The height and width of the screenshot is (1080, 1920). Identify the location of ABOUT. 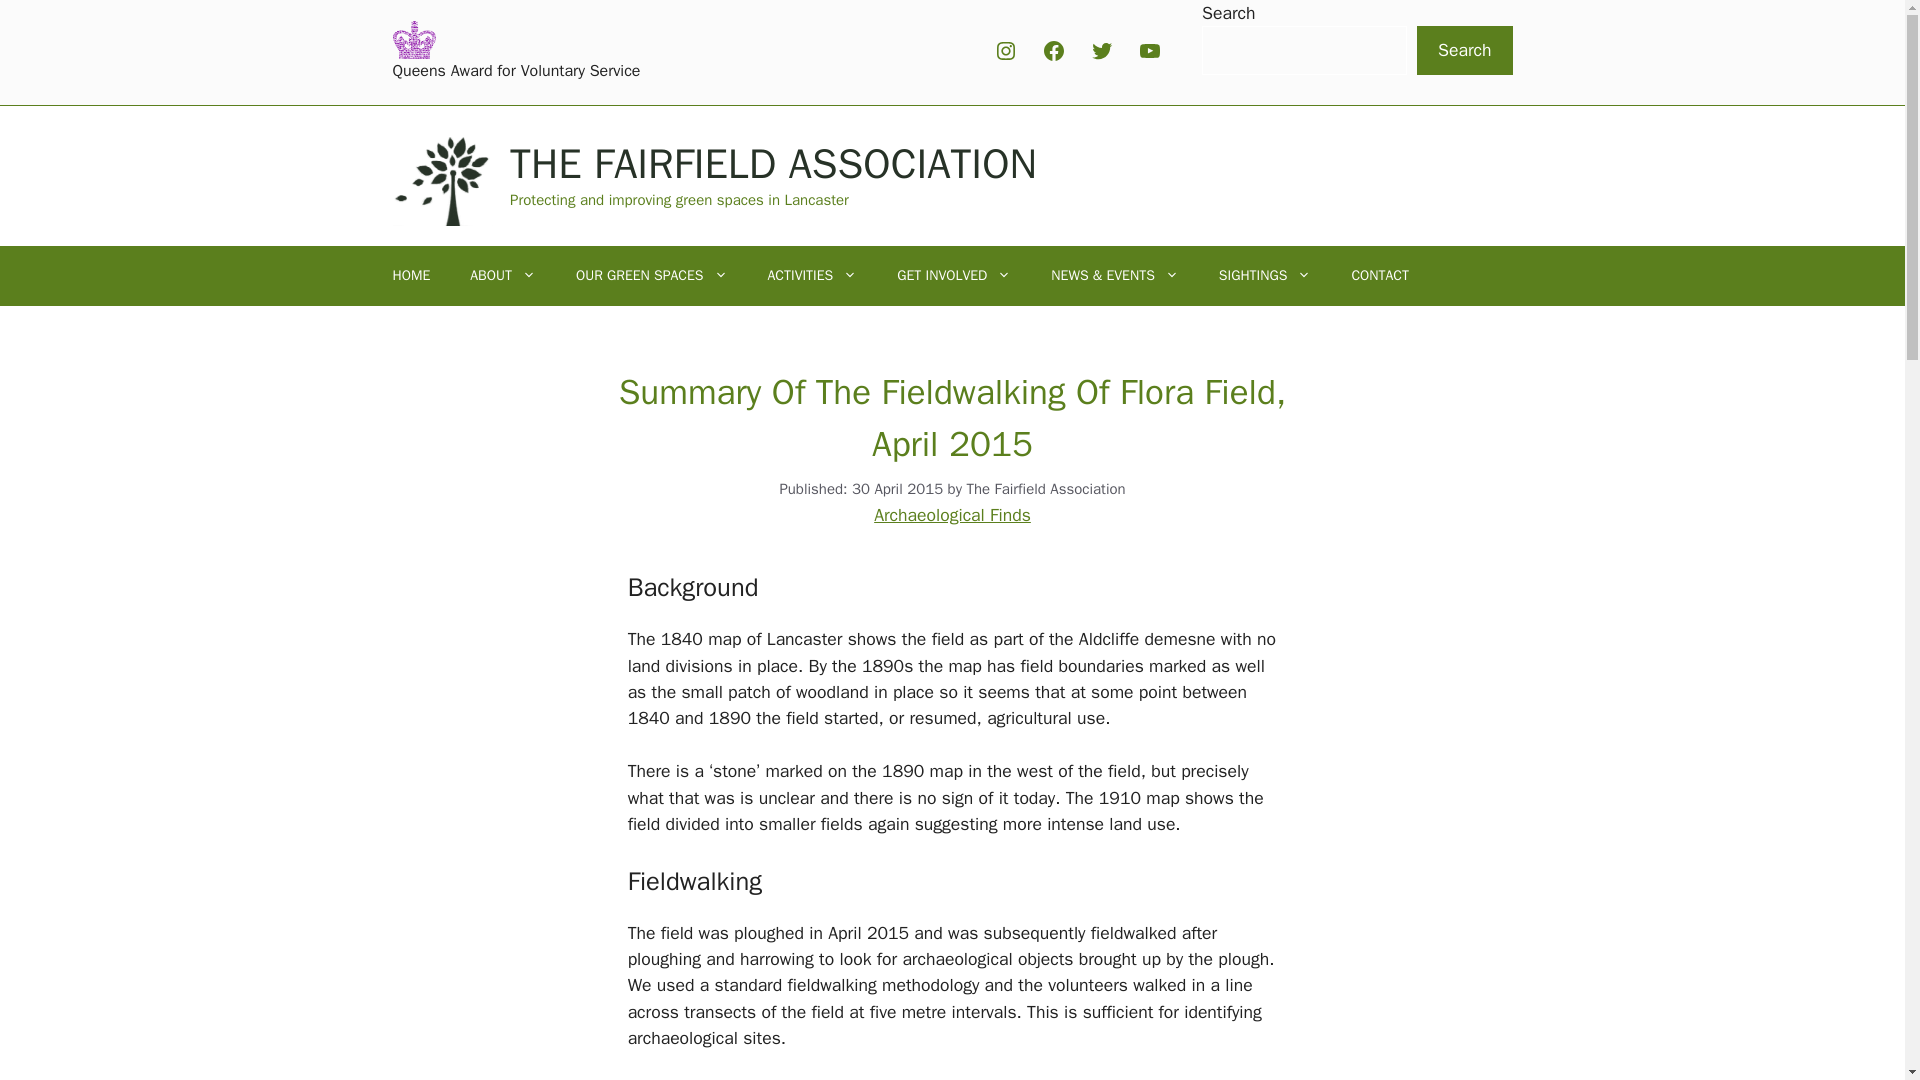
(502, 276).